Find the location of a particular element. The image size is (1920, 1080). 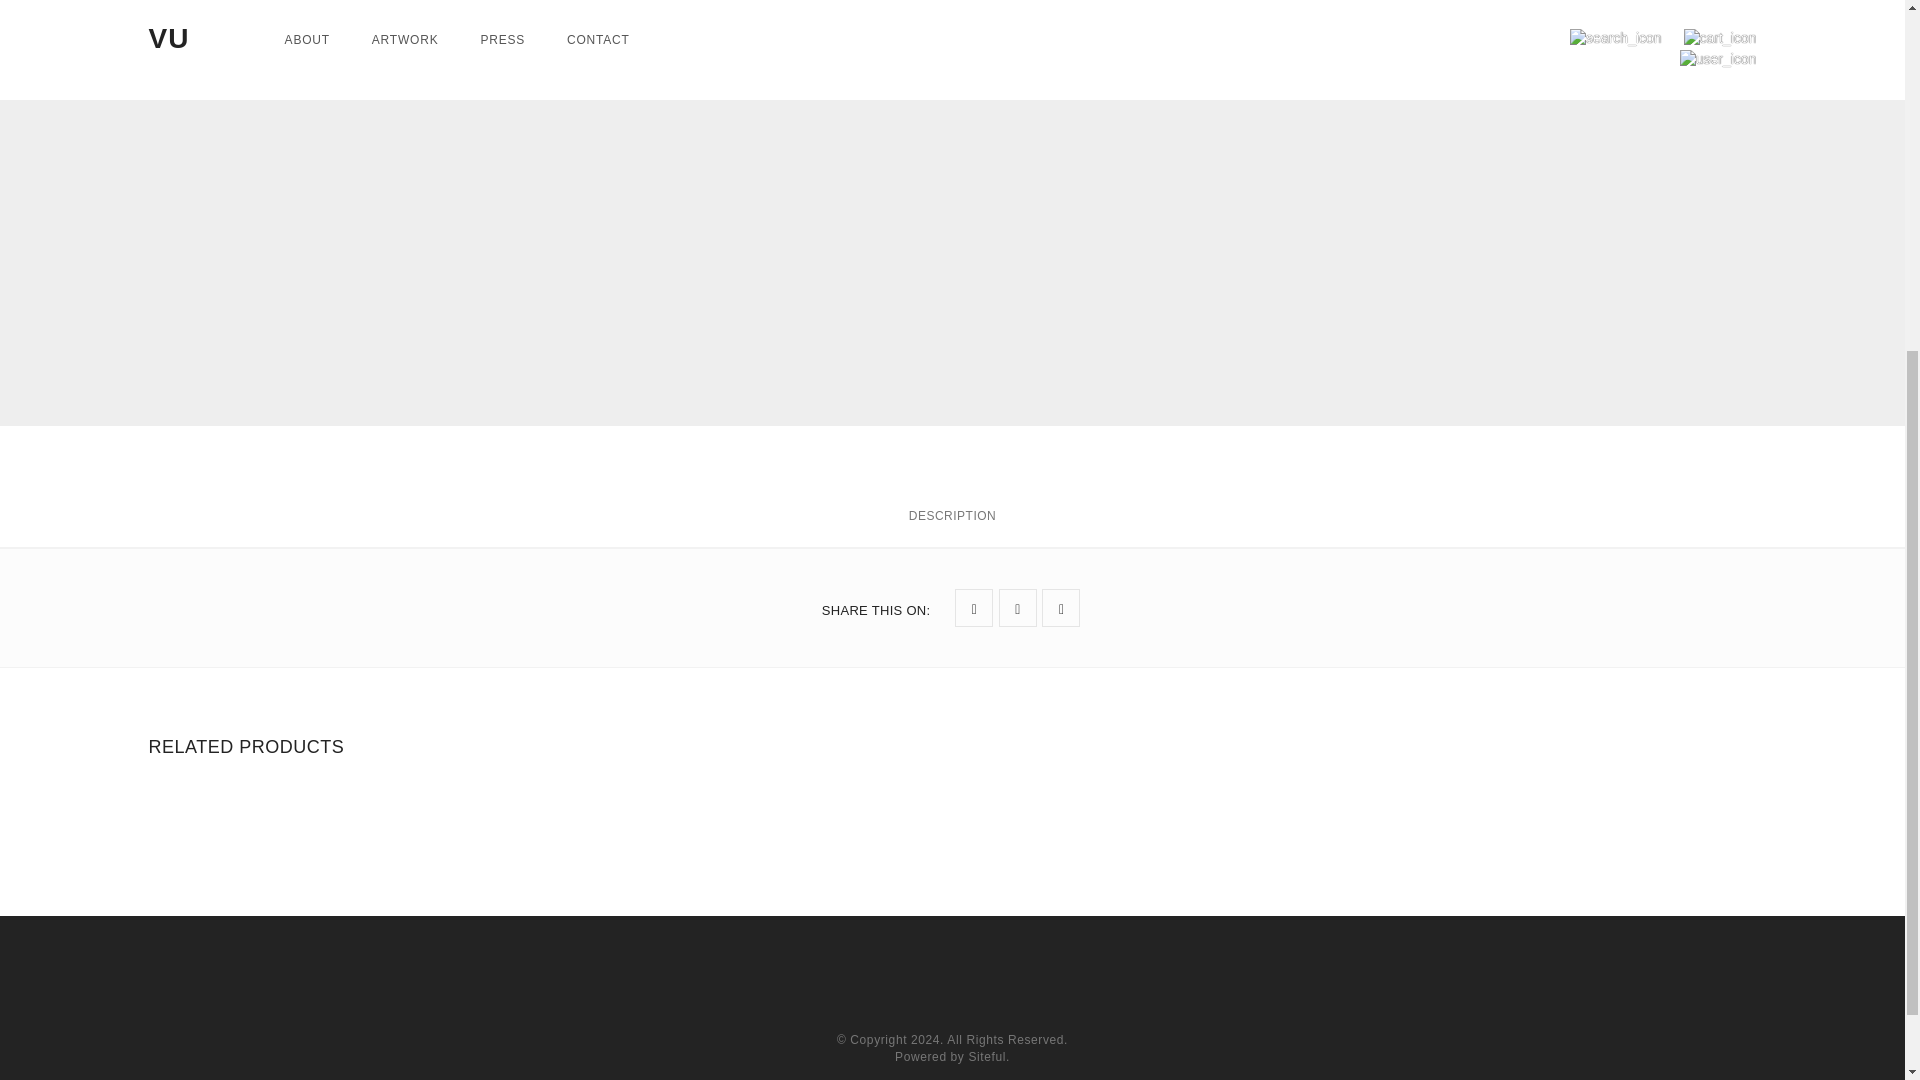

Artists for the Orchid Foundation 2021 is located at coordinates (1104, 16).